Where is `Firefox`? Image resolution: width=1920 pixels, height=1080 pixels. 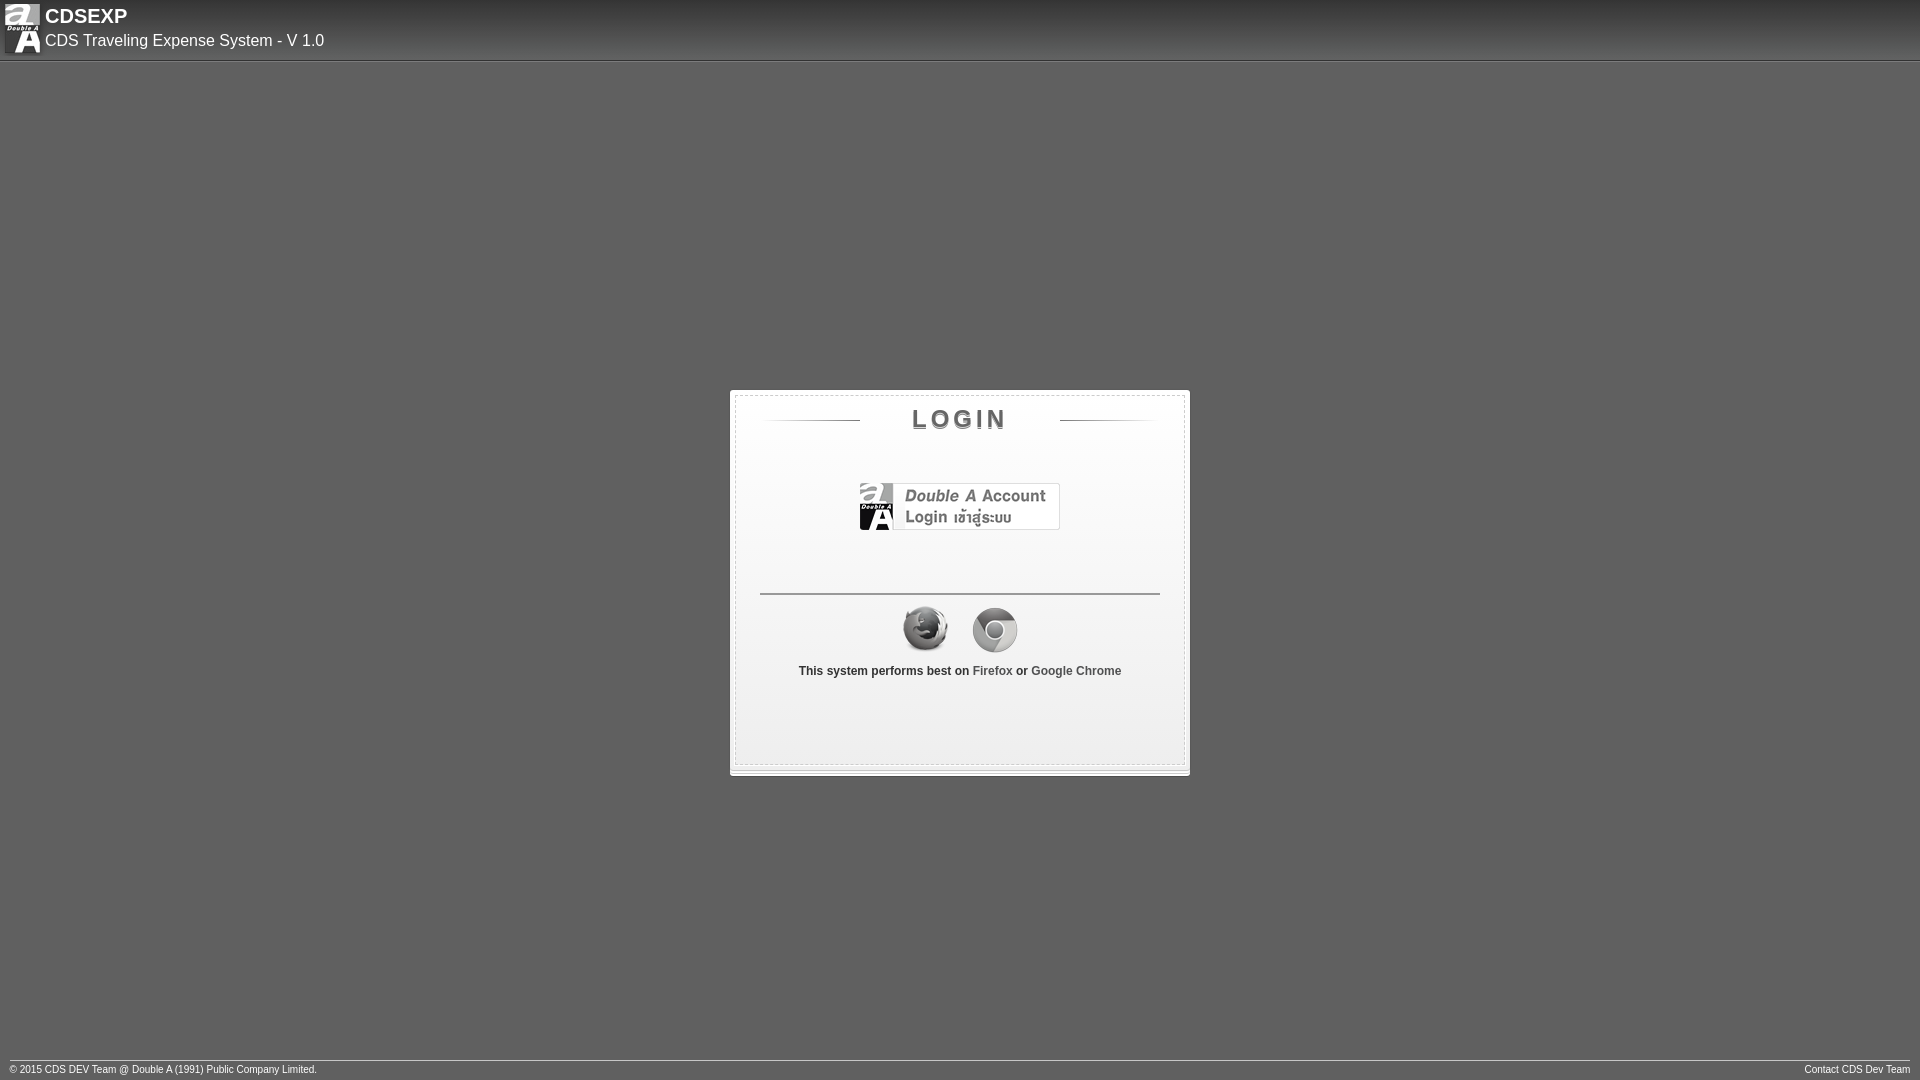 Firefox is located at coordinates (992, 671).